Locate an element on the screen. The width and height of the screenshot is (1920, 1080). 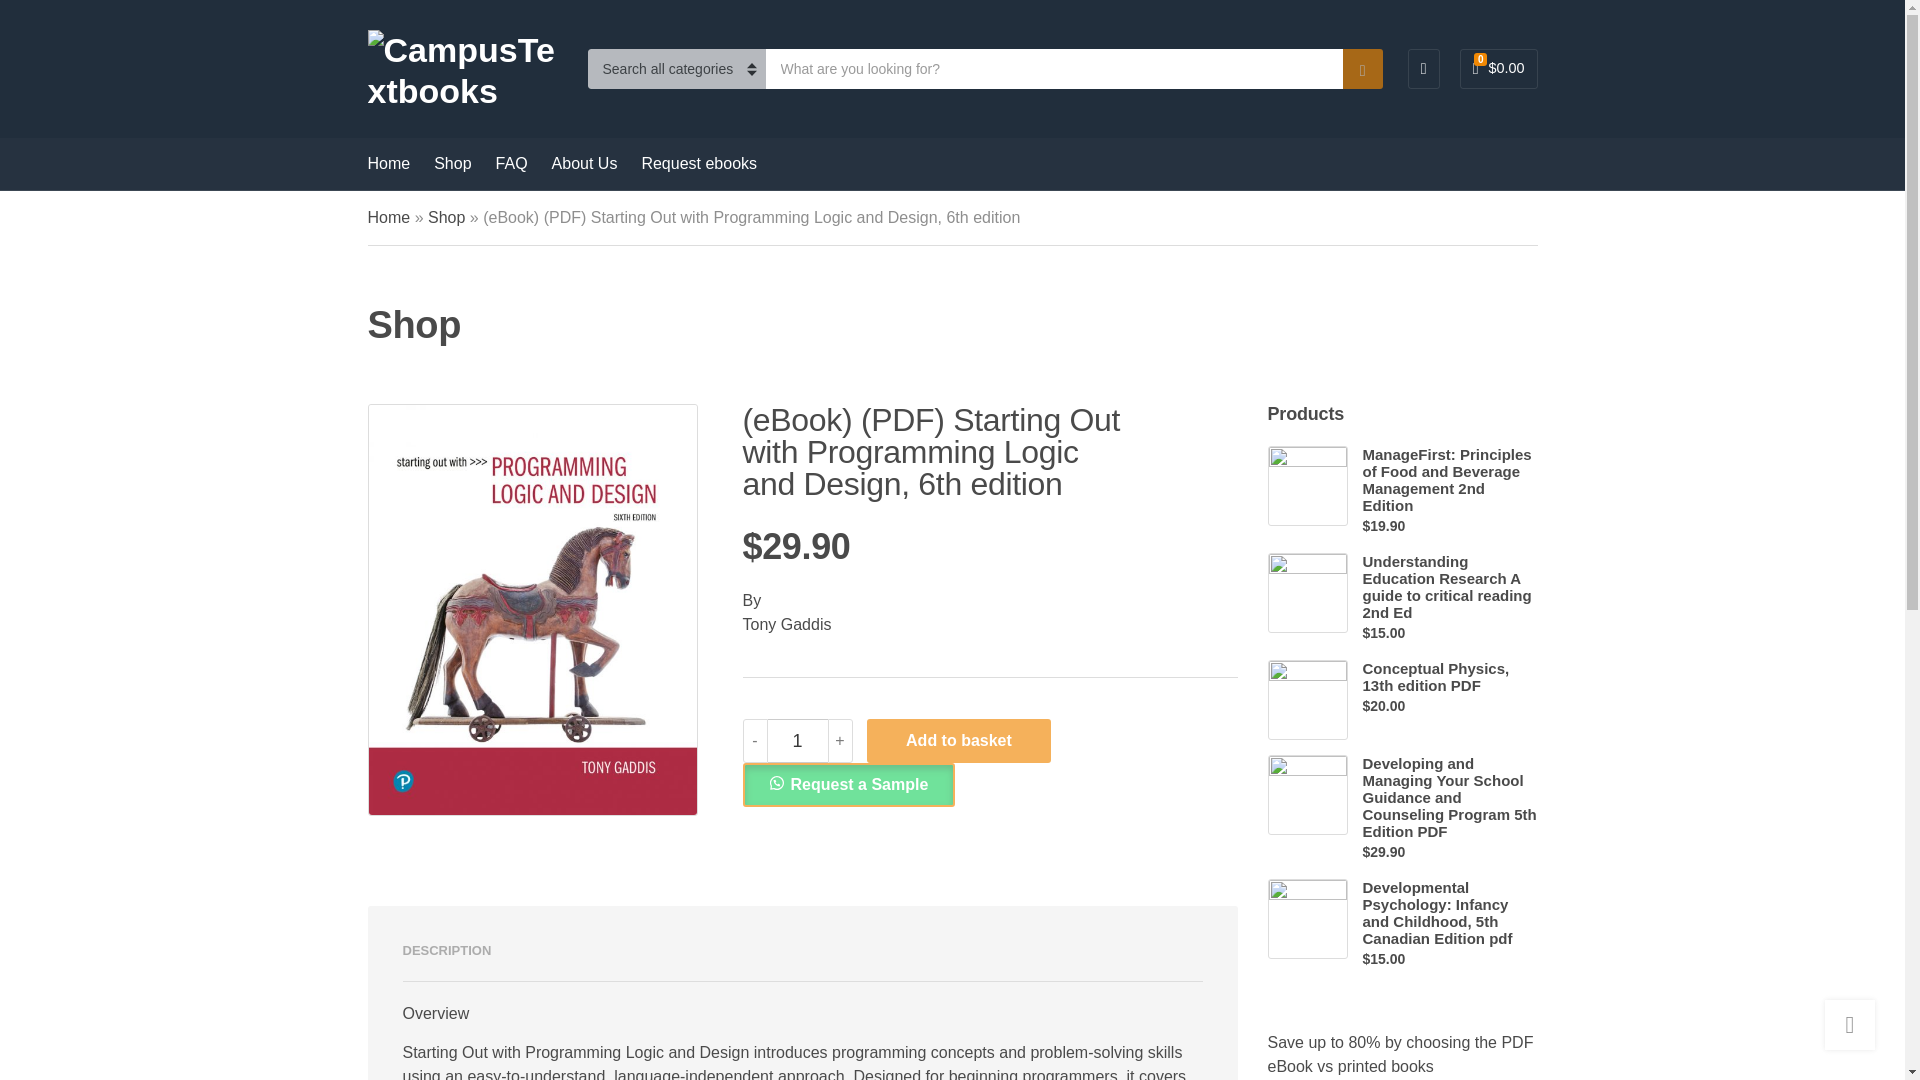
DESCRIPTION is located at coordinates (446, 950).